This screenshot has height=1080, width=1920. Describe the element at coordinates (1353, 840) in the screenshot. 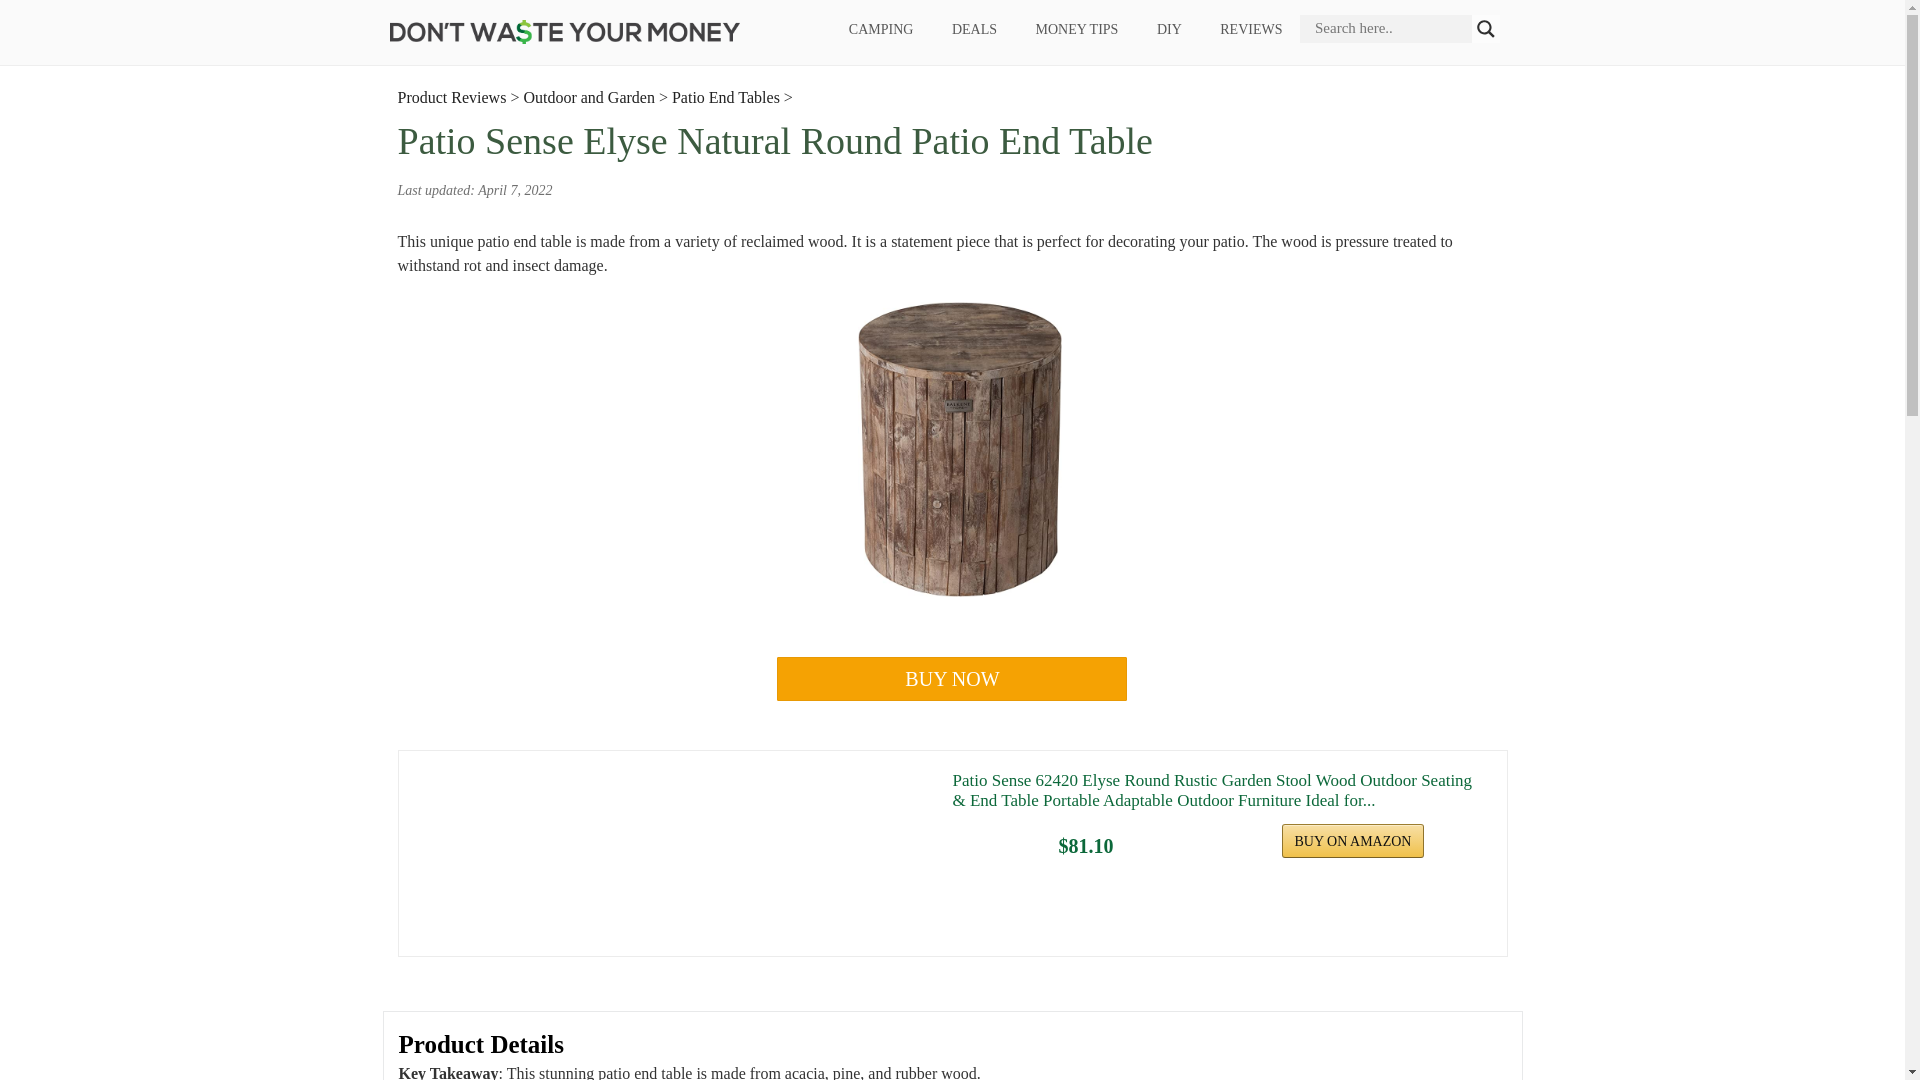

I see `BUY ON AMAZON` at that location.